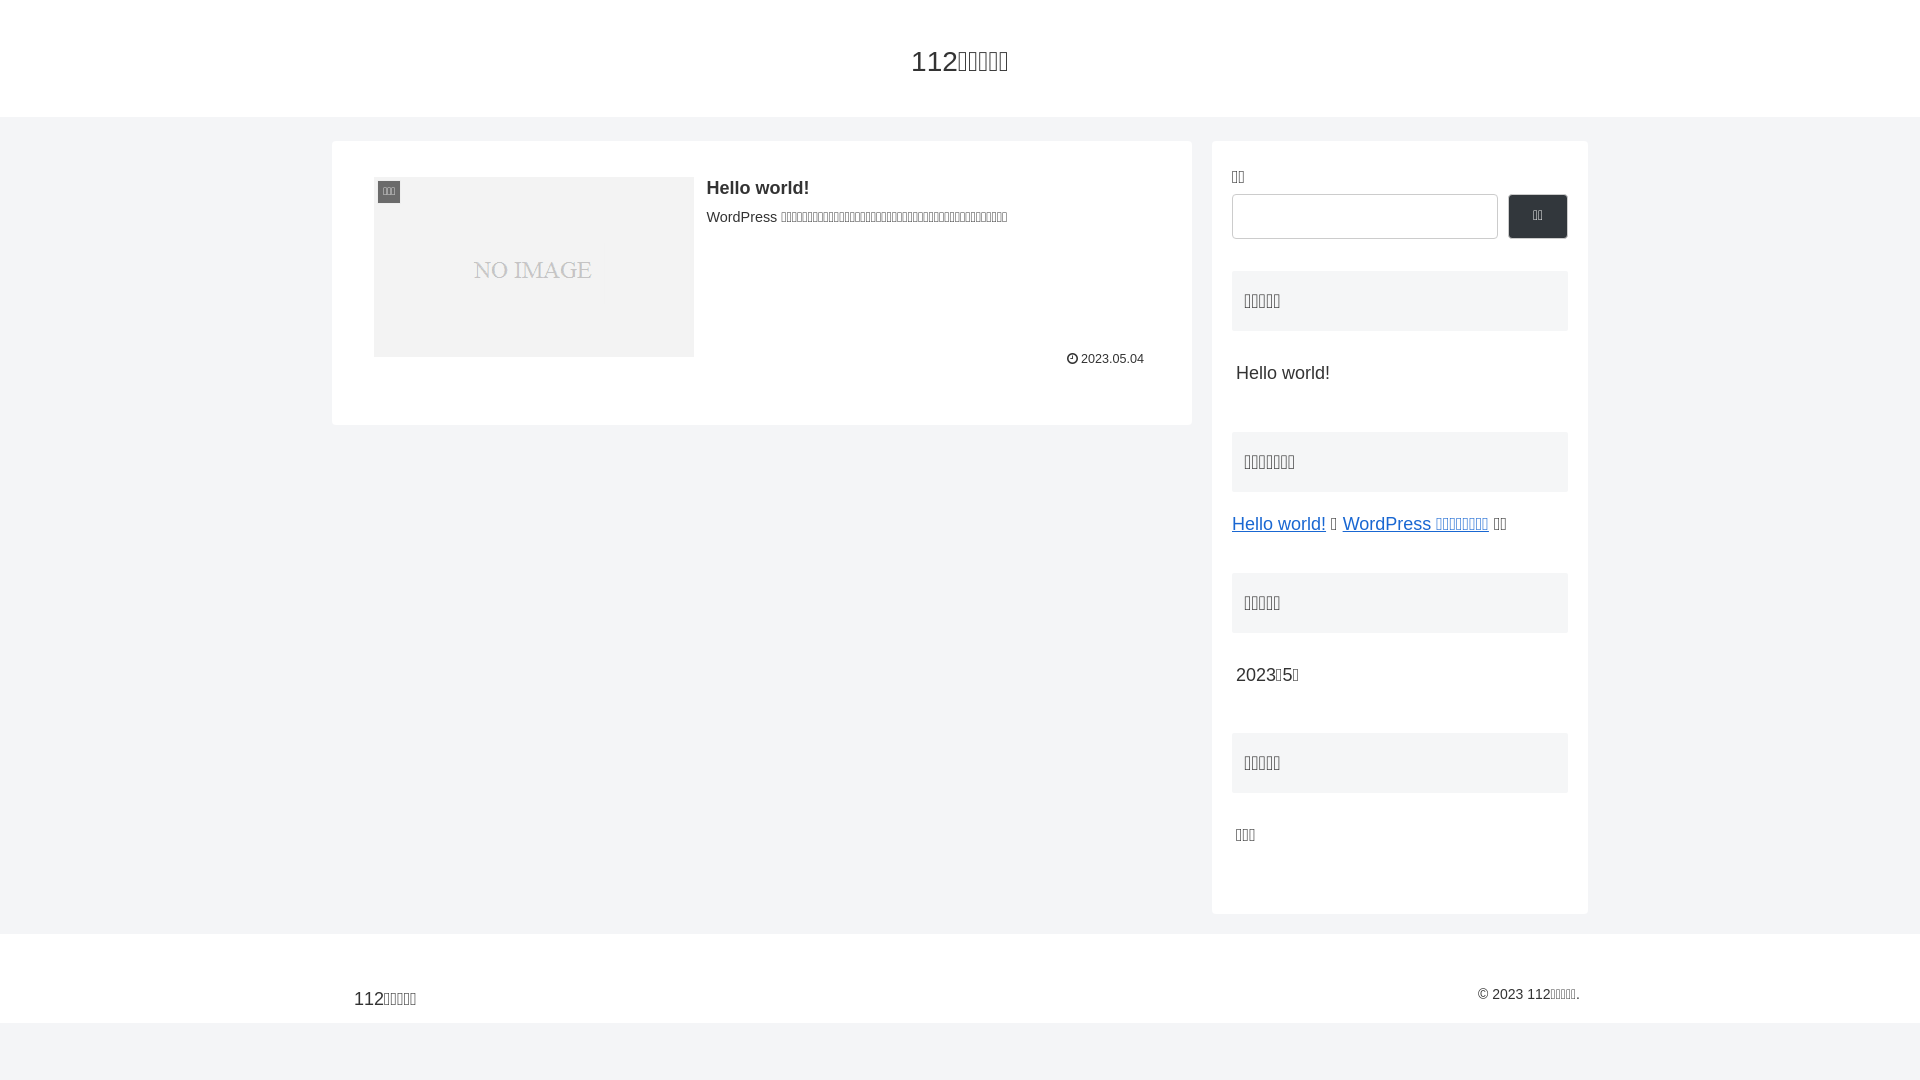 The height and width of the screenshot is (1080, 1920). I want to click on Hello world!, so click(1400, 373).